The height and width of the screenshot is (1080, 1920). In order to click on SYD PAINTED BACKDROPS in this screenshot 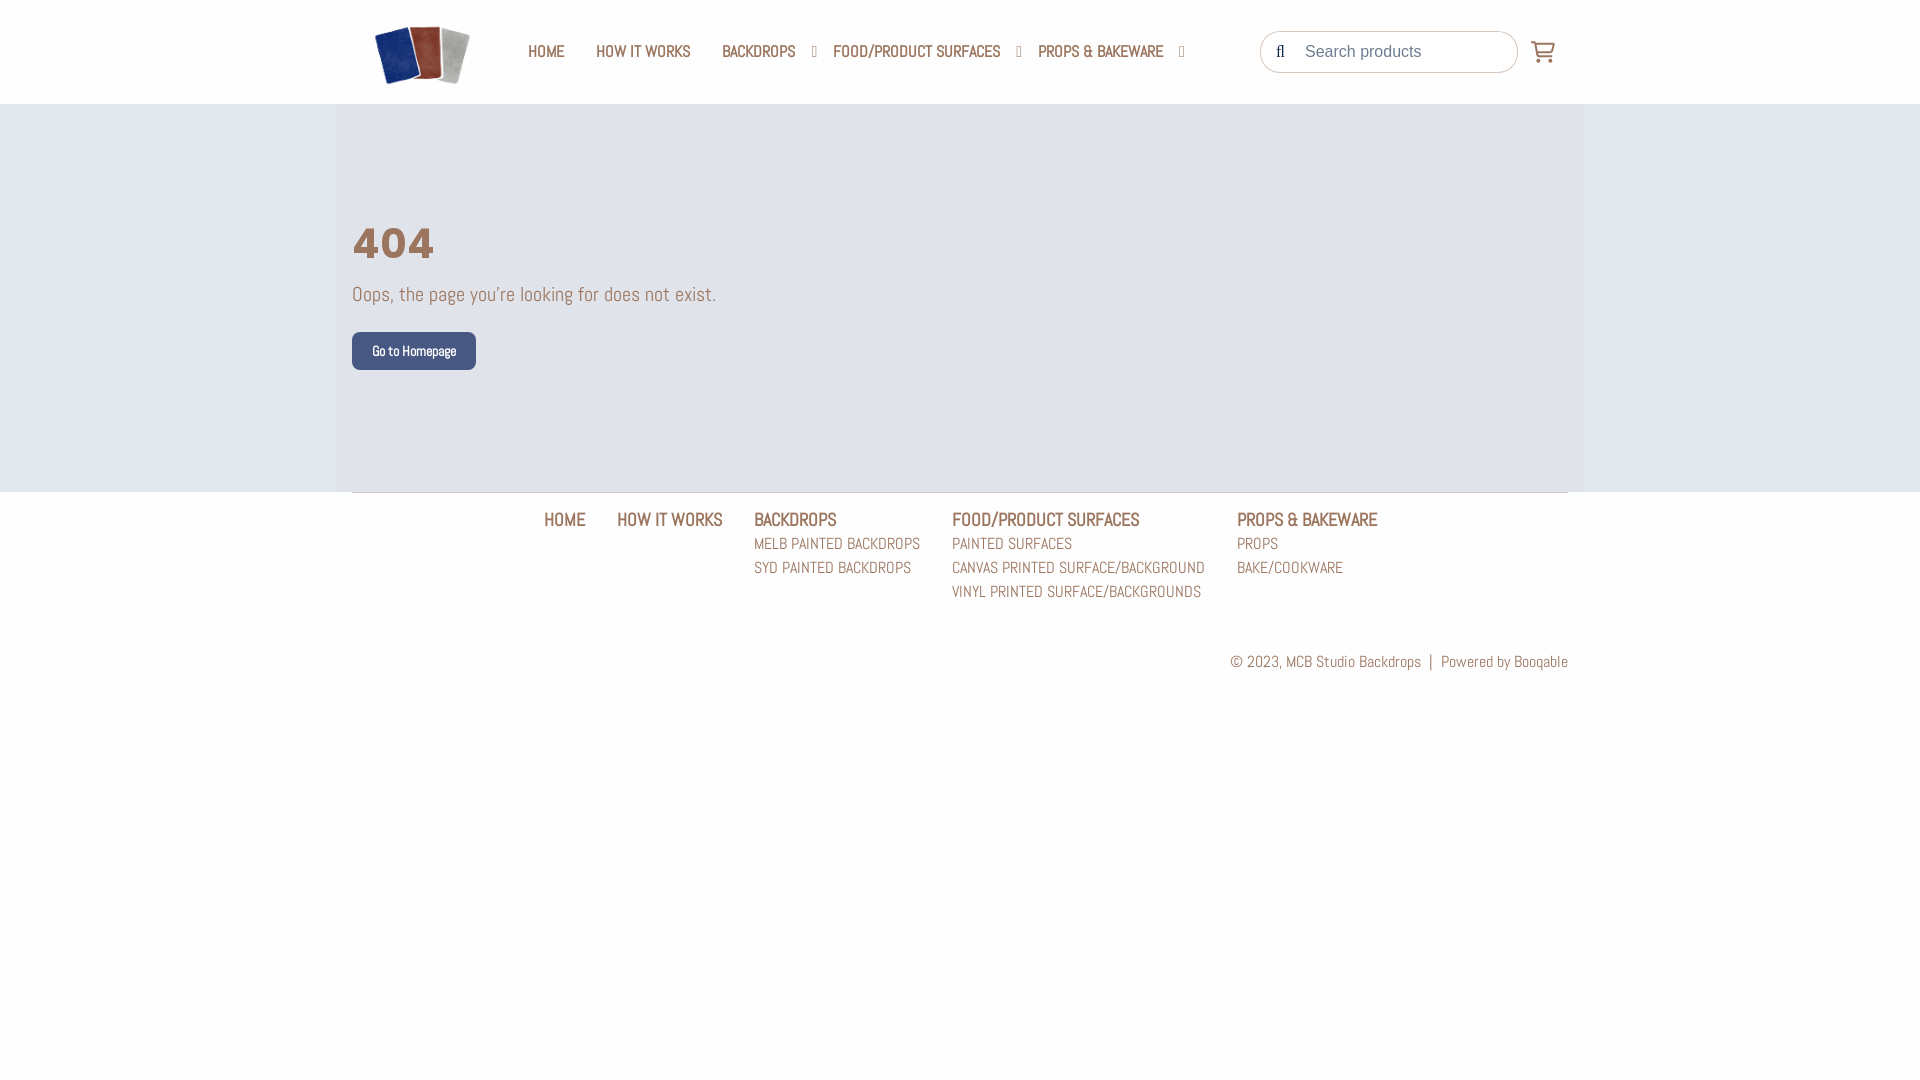, I will do `click(837, 568)`.